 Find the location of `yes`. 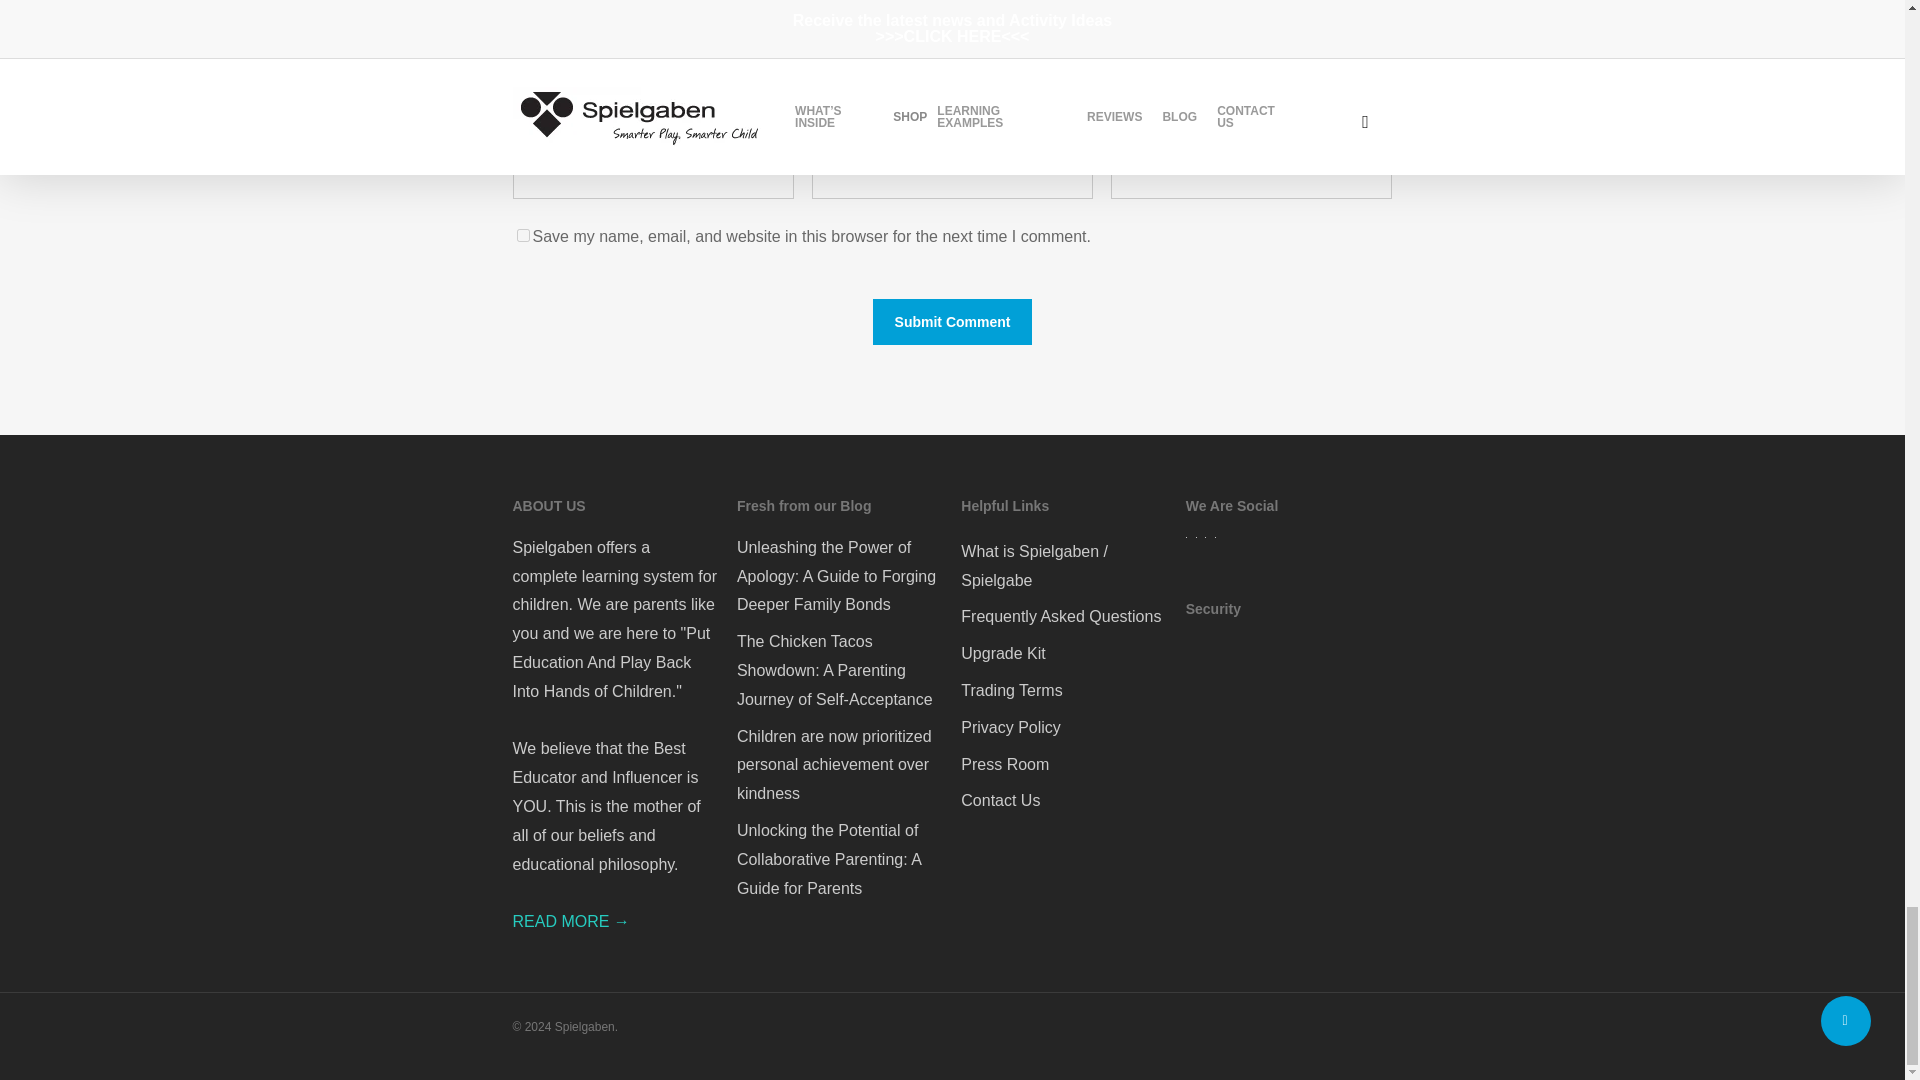

yes is located at coordinates (522, 234).